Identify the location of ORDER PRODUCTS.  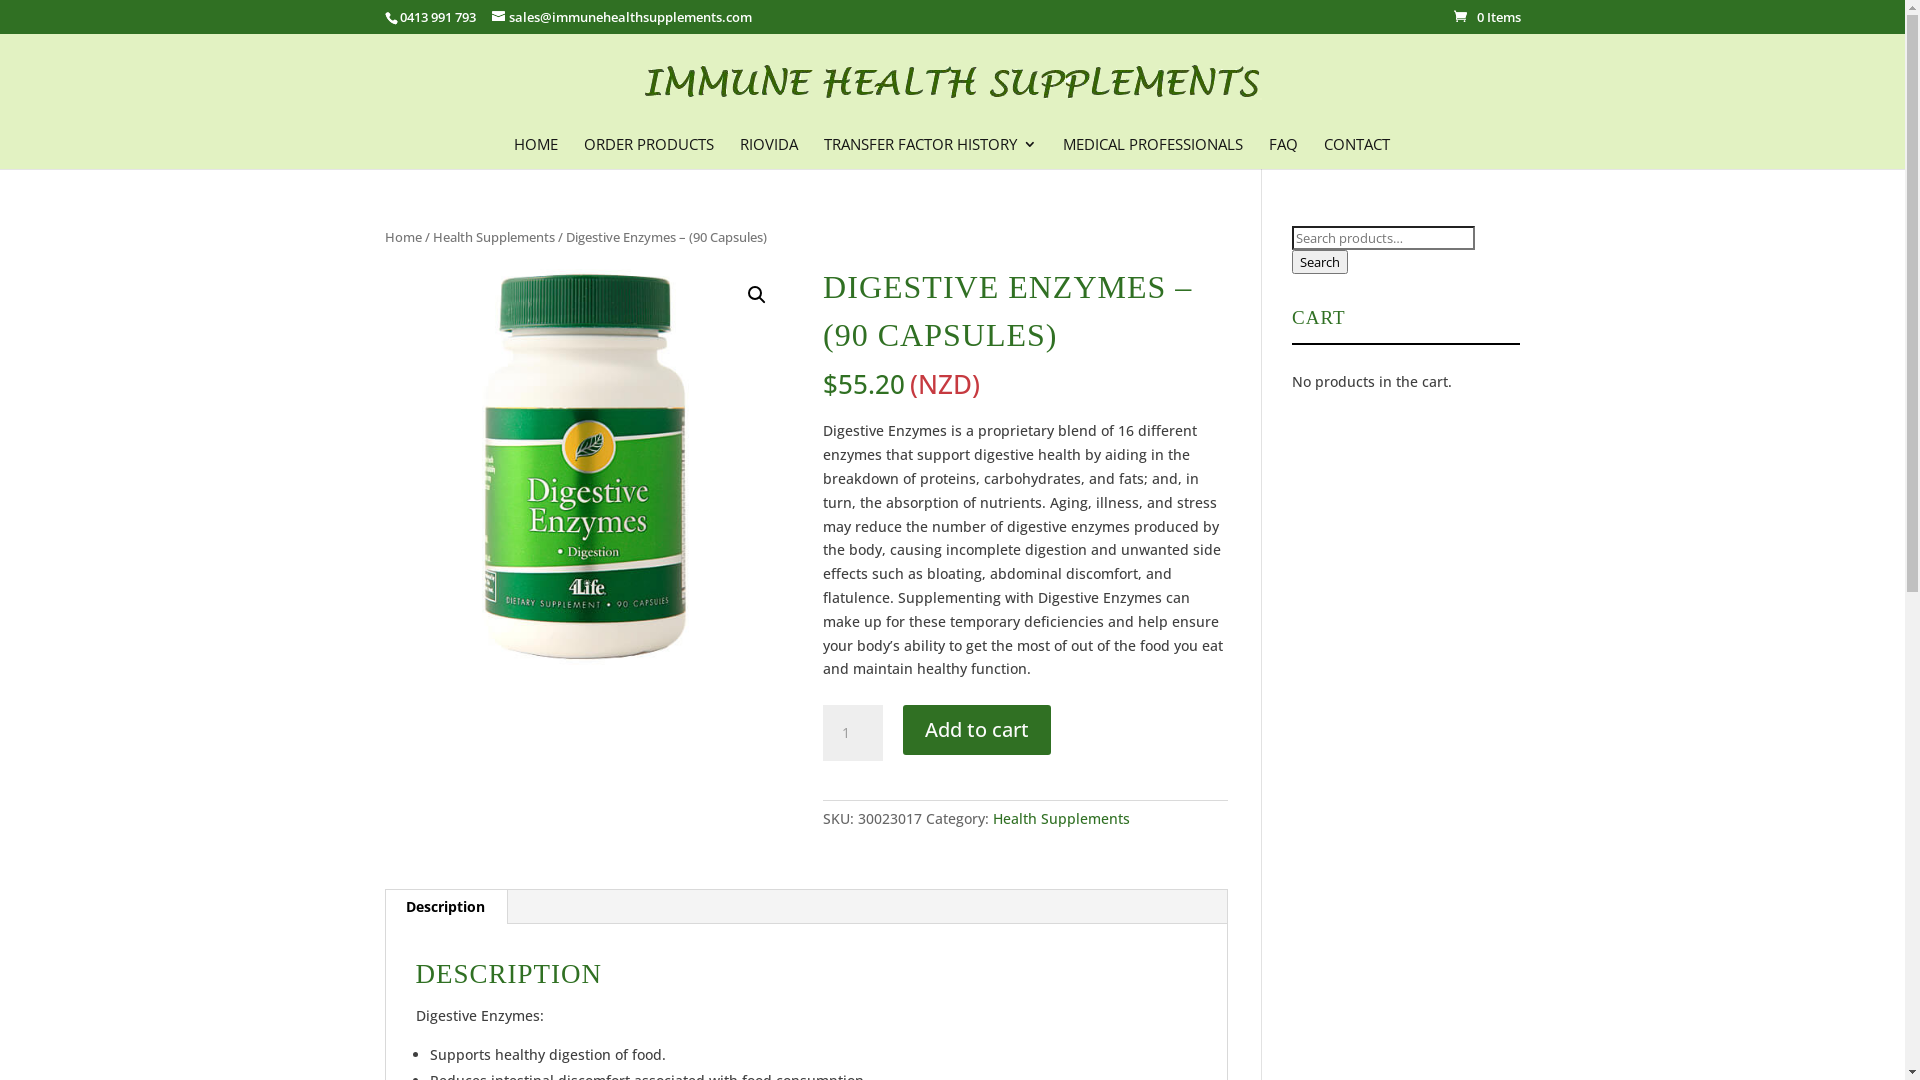
(649, 152).